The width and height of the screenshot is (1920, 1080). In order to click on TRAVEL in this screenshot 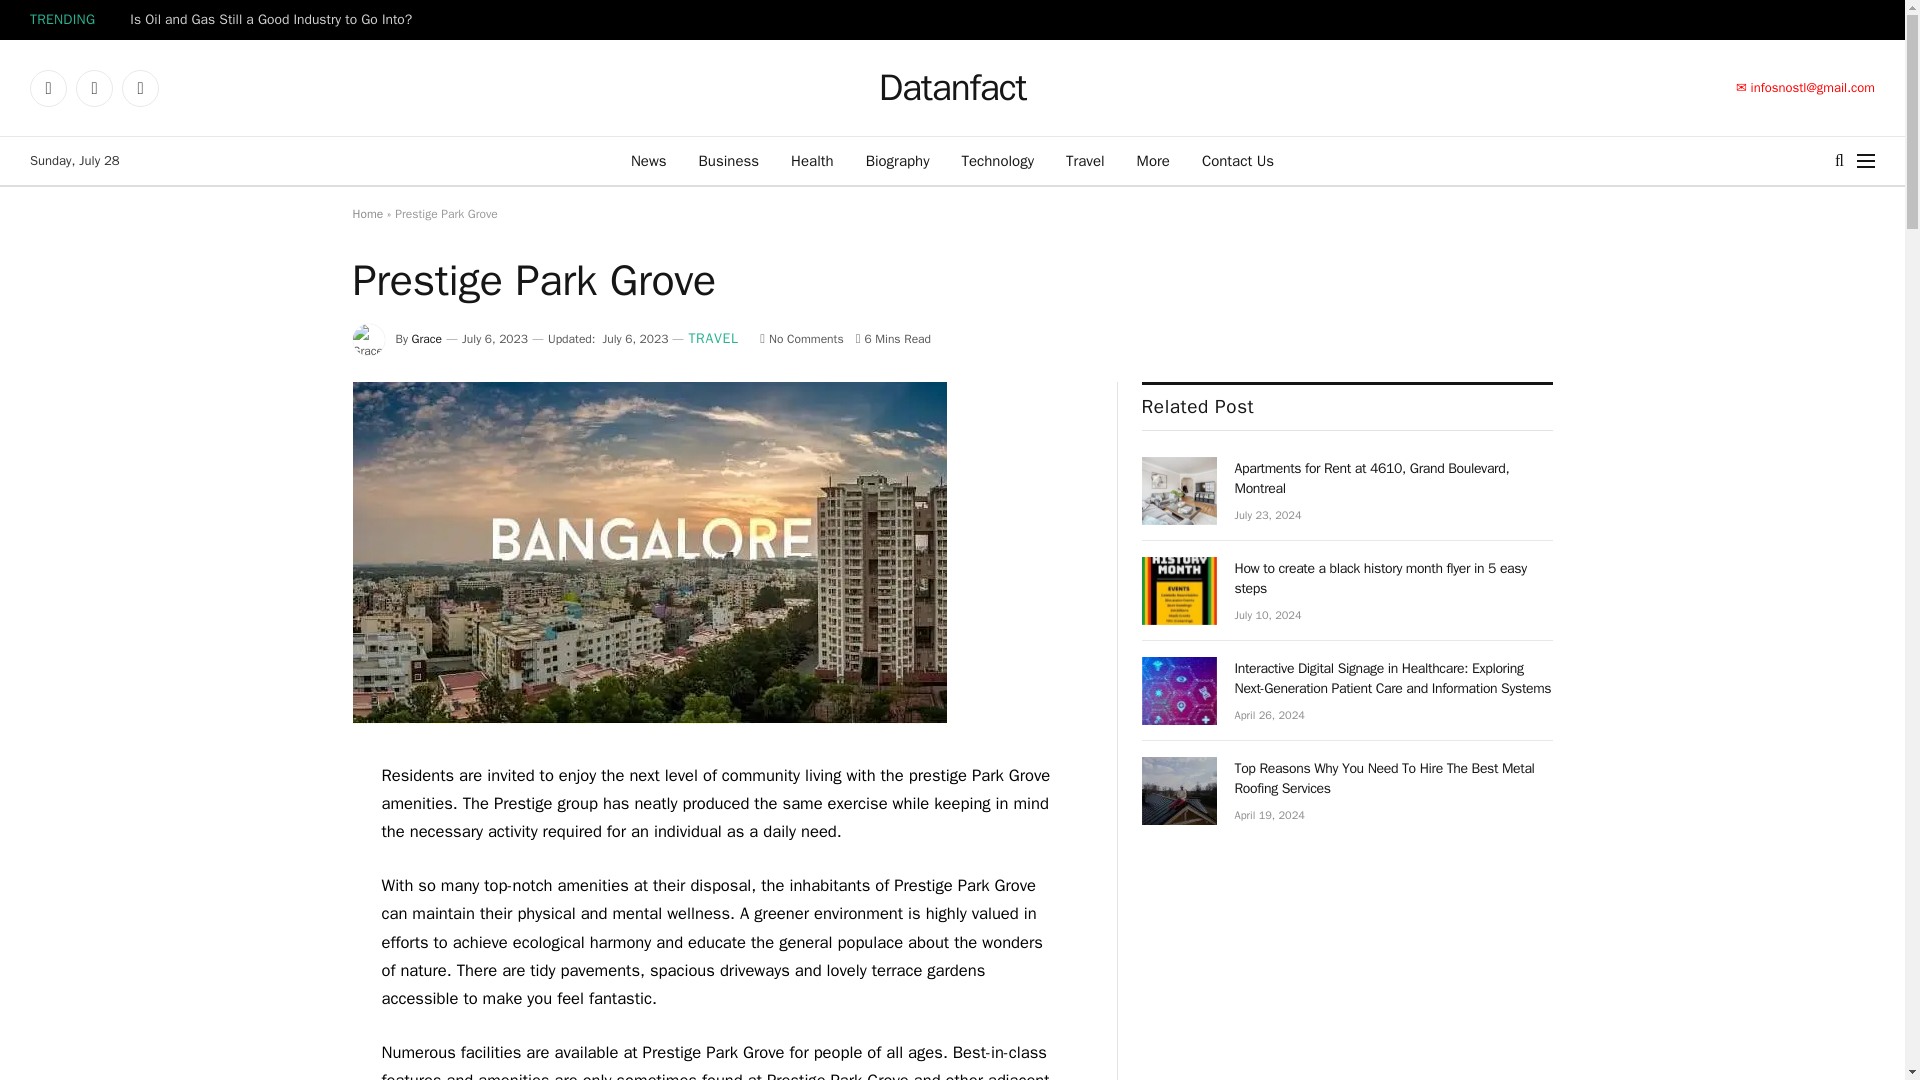, I will do `click(712, 340)`.